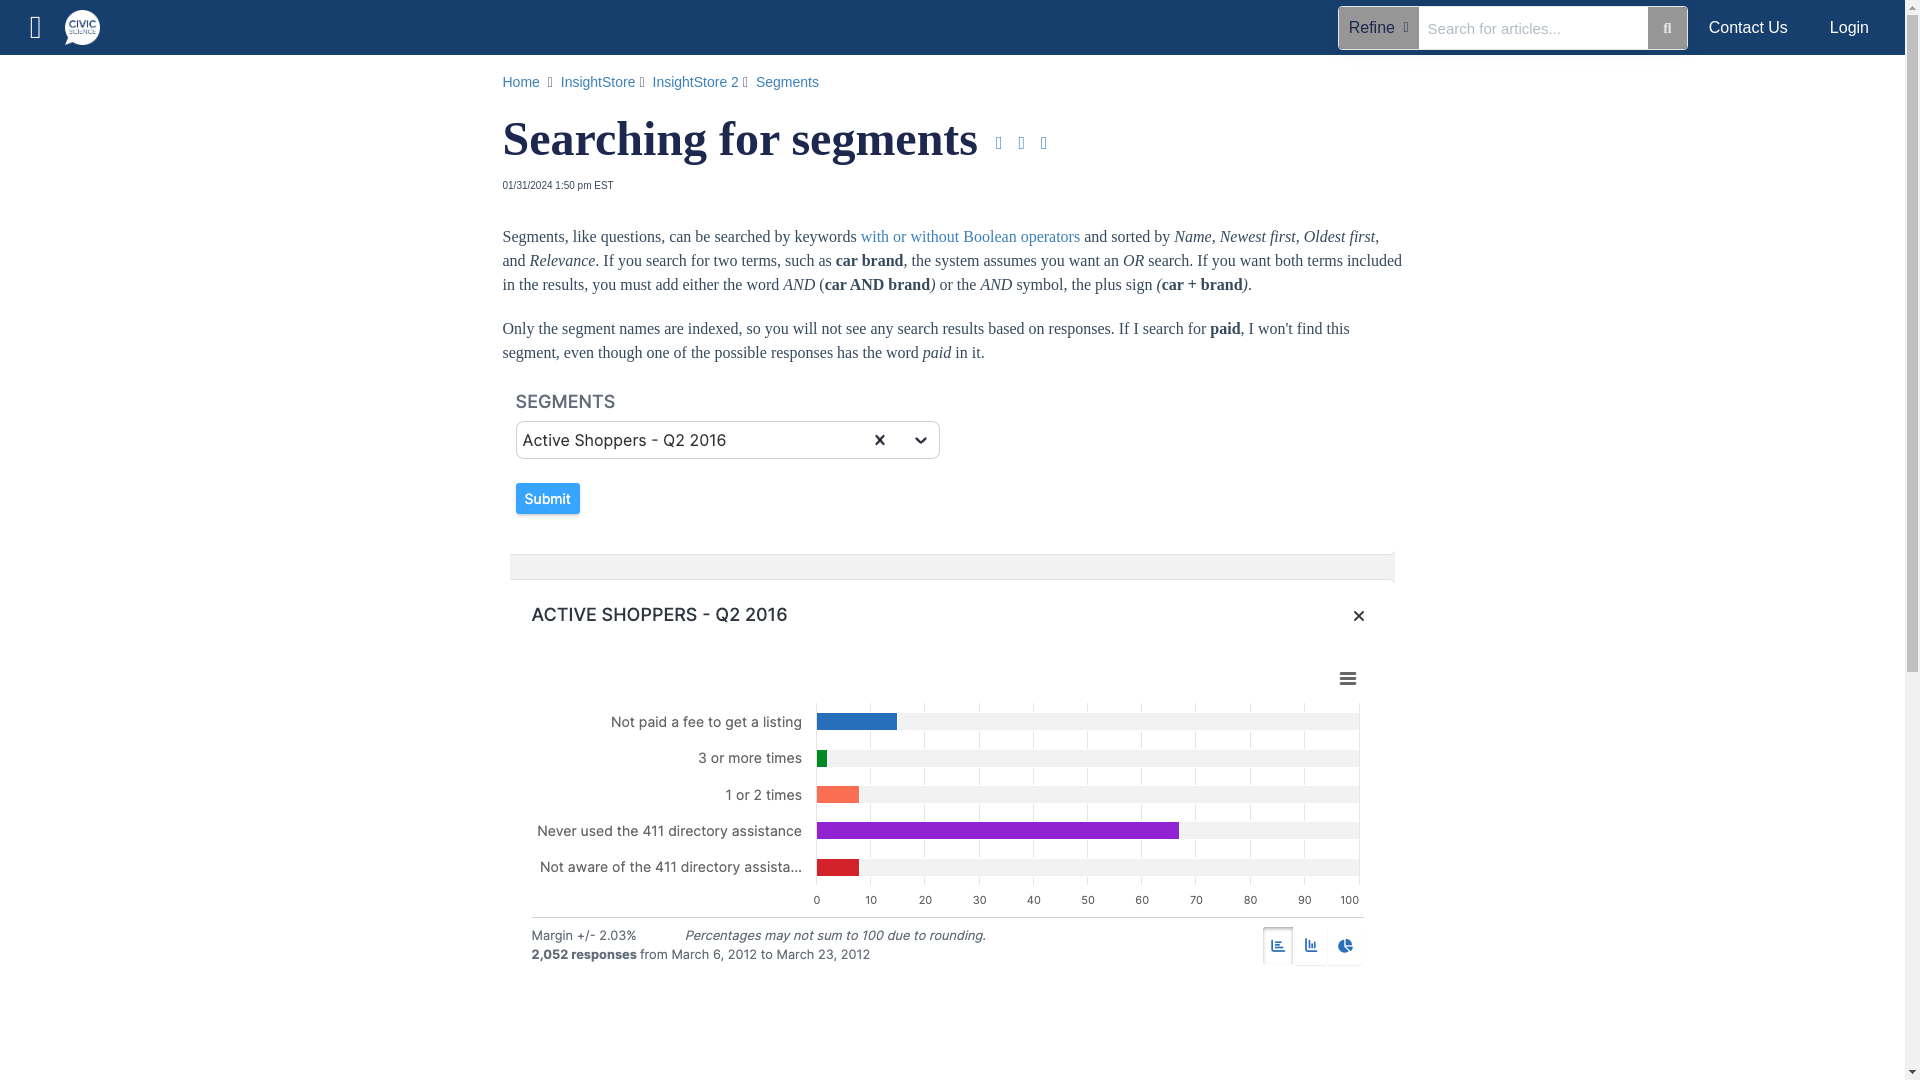 The height and width of the screenshot is (1080, 1920). What do you see at coordinates (46, 81) in the screenshot?
I see `Refine` at bounding box center [46, 81].